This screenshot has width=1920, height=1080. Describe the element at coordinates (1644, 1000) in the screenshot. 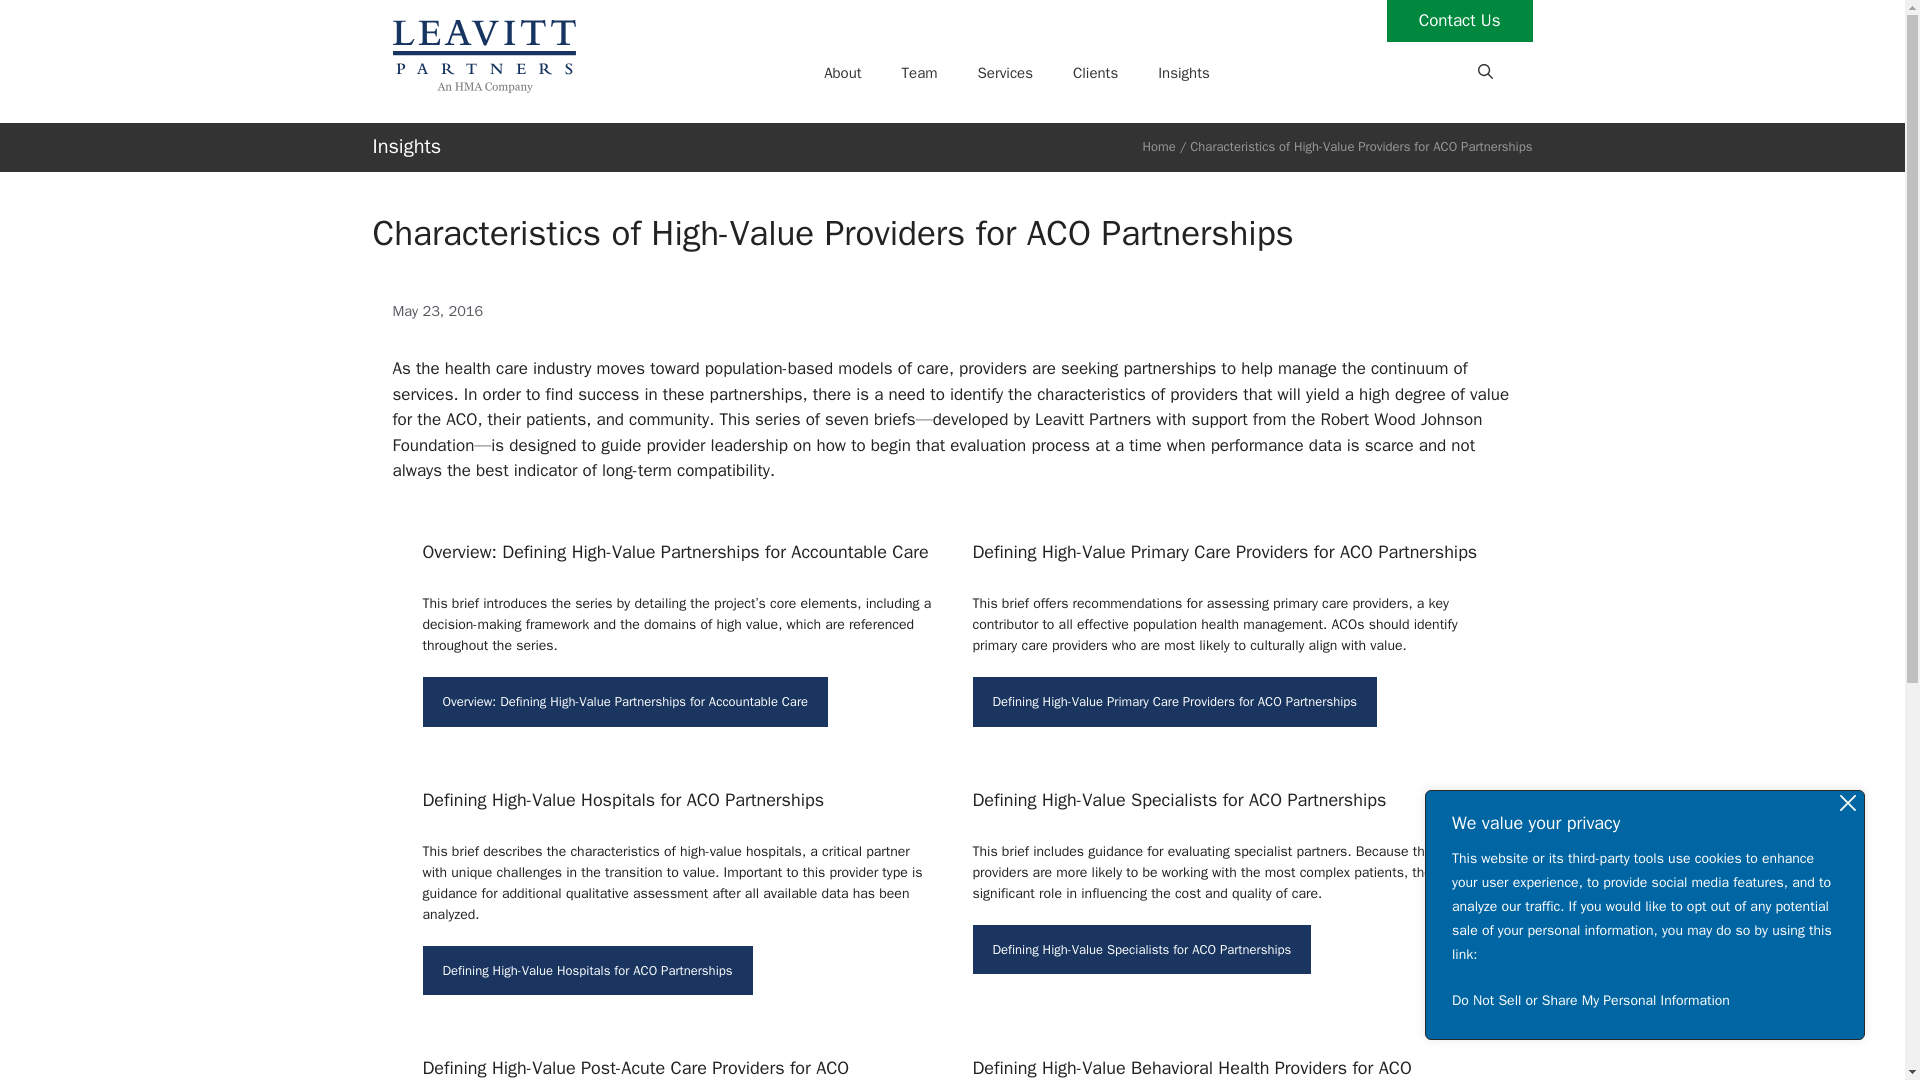

I see `Do Not Sell or Share My Personal Information` at that location.